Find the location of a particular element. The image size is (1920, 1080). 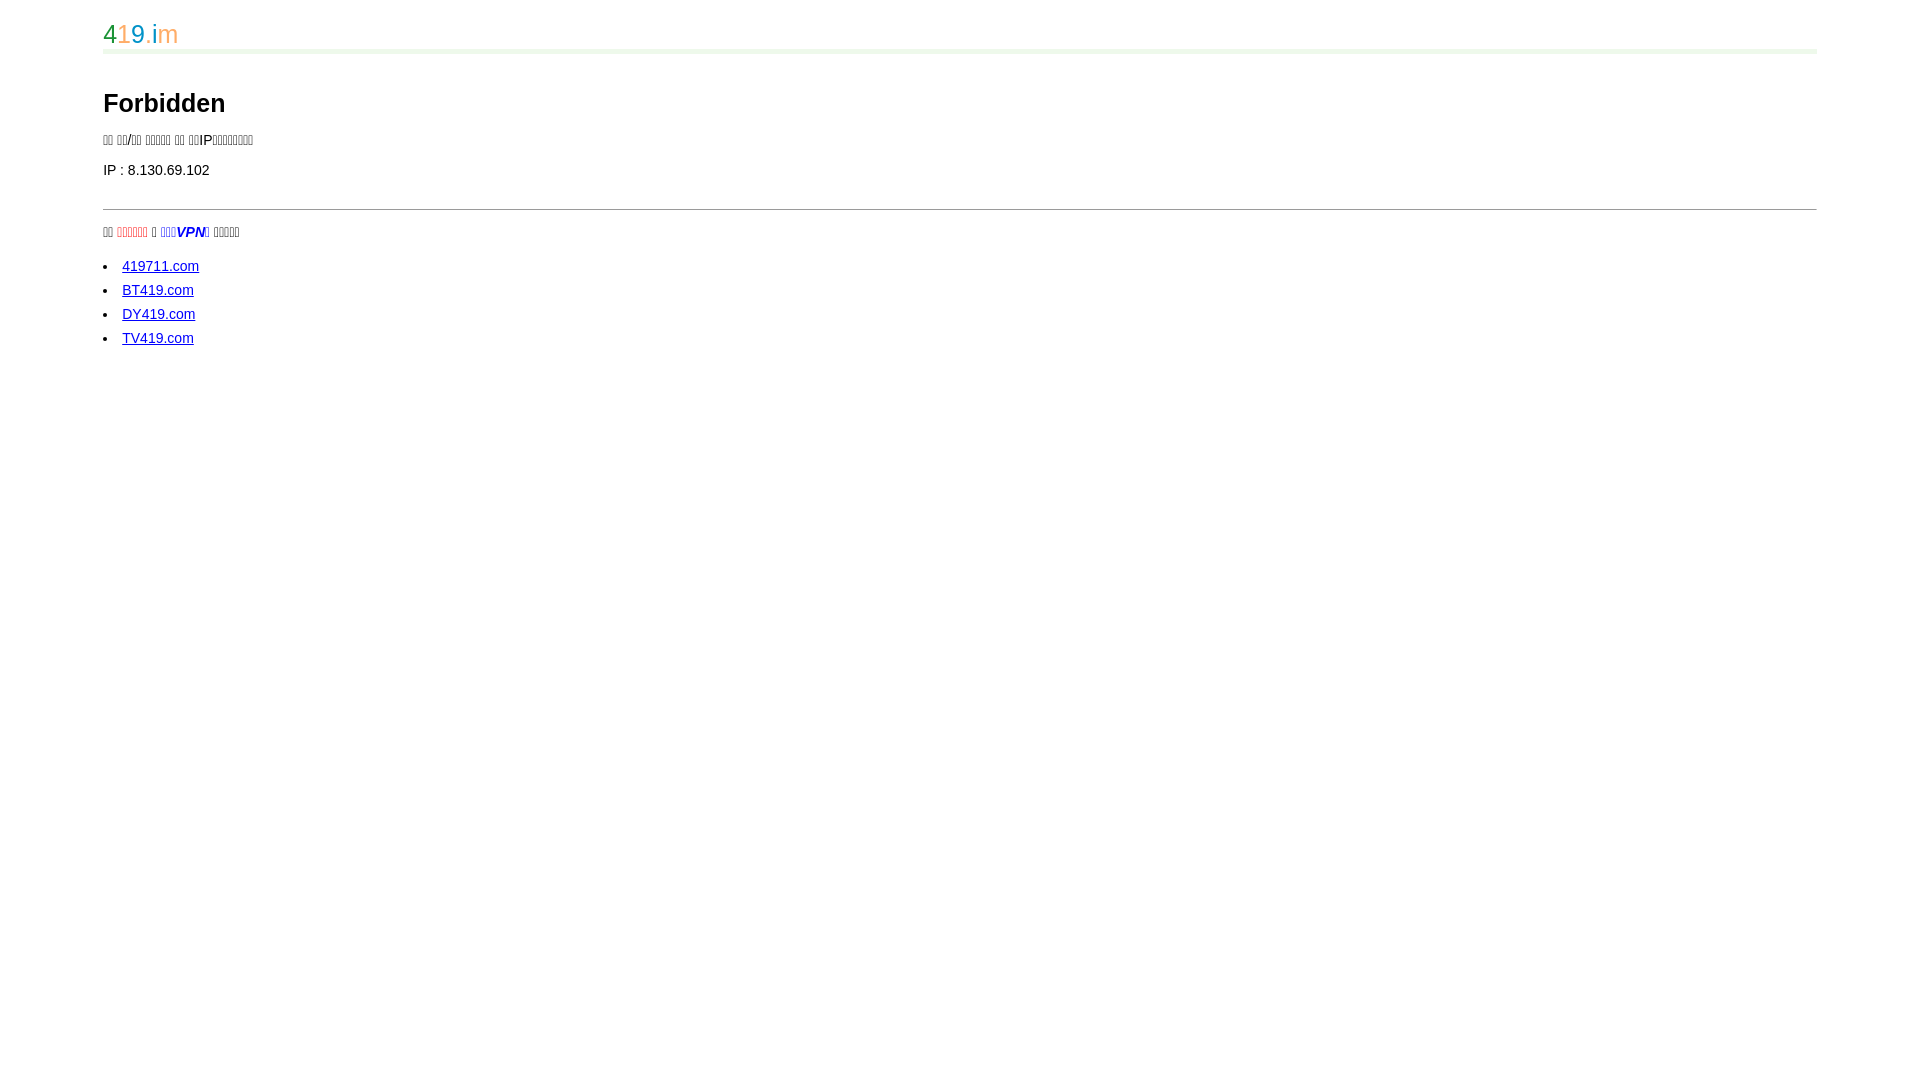

DY419.com is located at coordinates (158, 314).